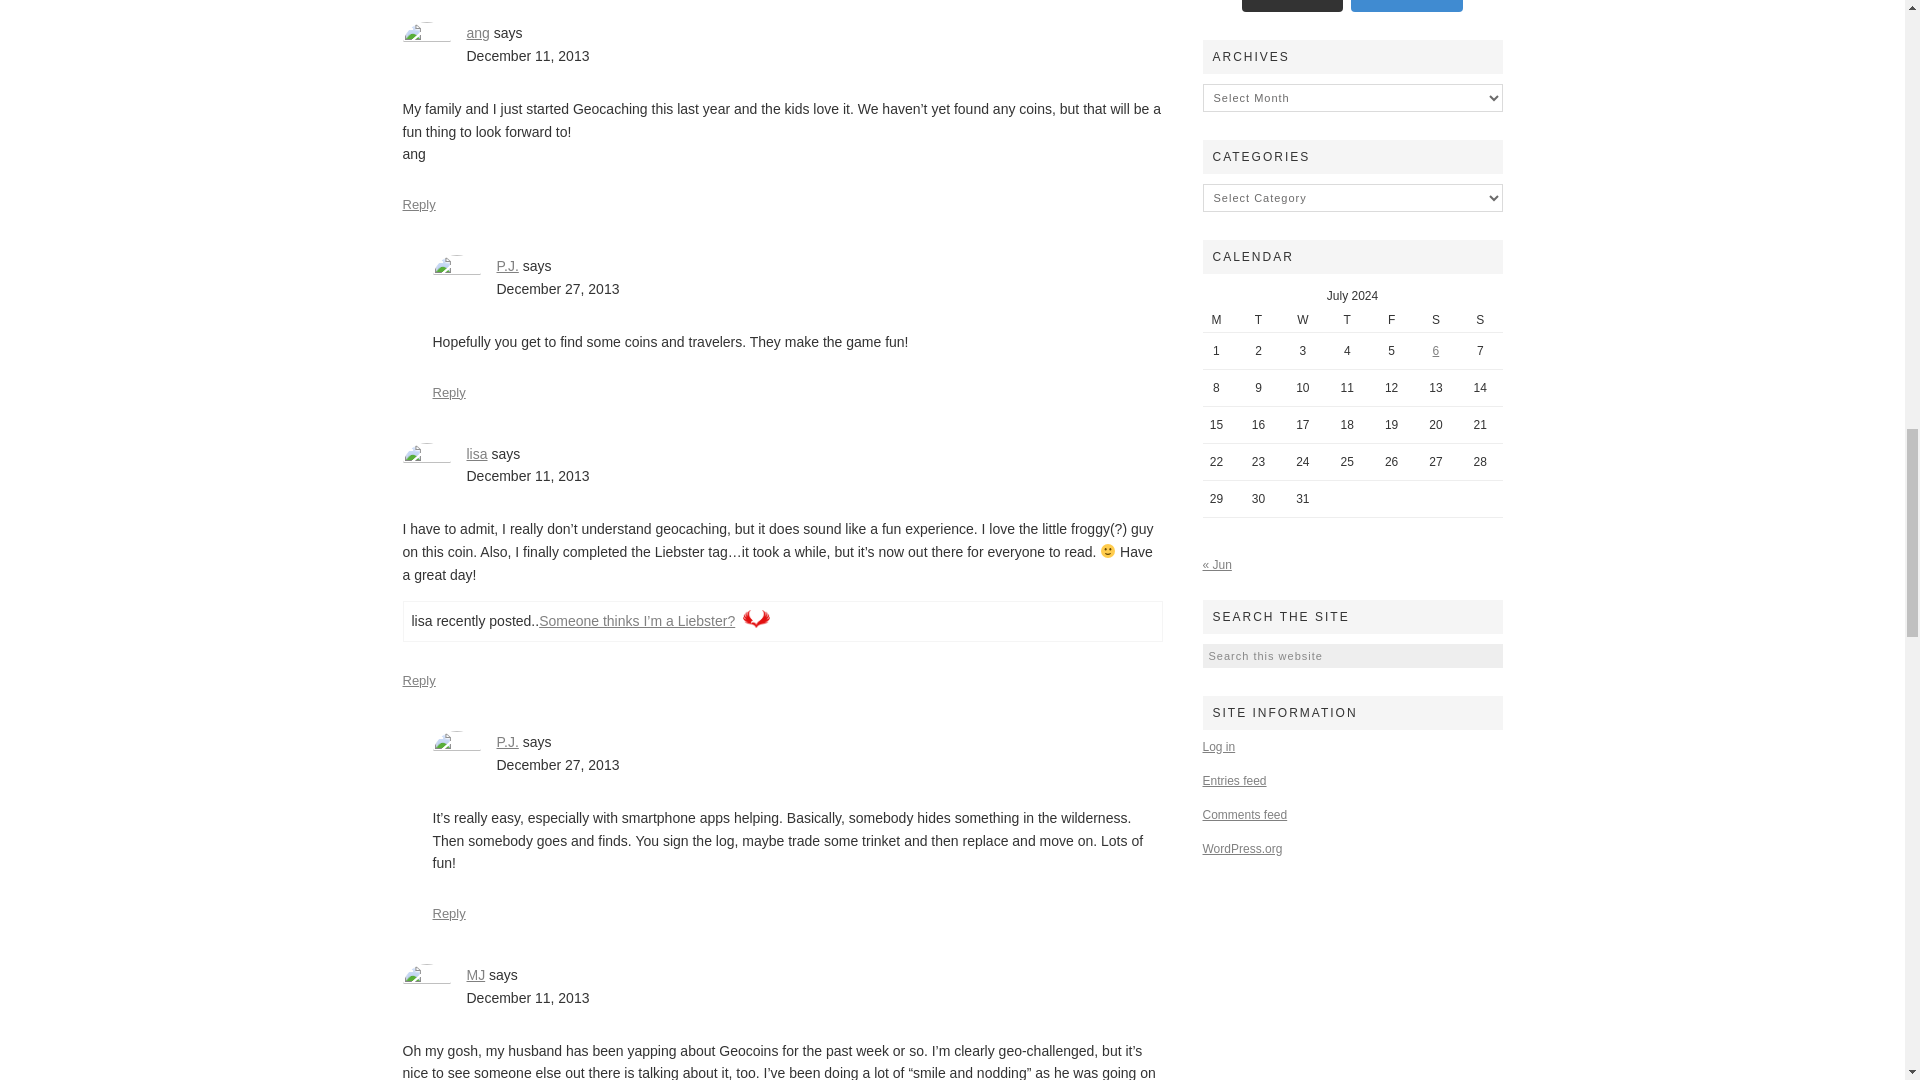 Image resolution: width=1920 pixels, height=1080 pixels. Describe the element at coordinates (1258, 320) in the screenshot. I see `Tuesday` at that location.